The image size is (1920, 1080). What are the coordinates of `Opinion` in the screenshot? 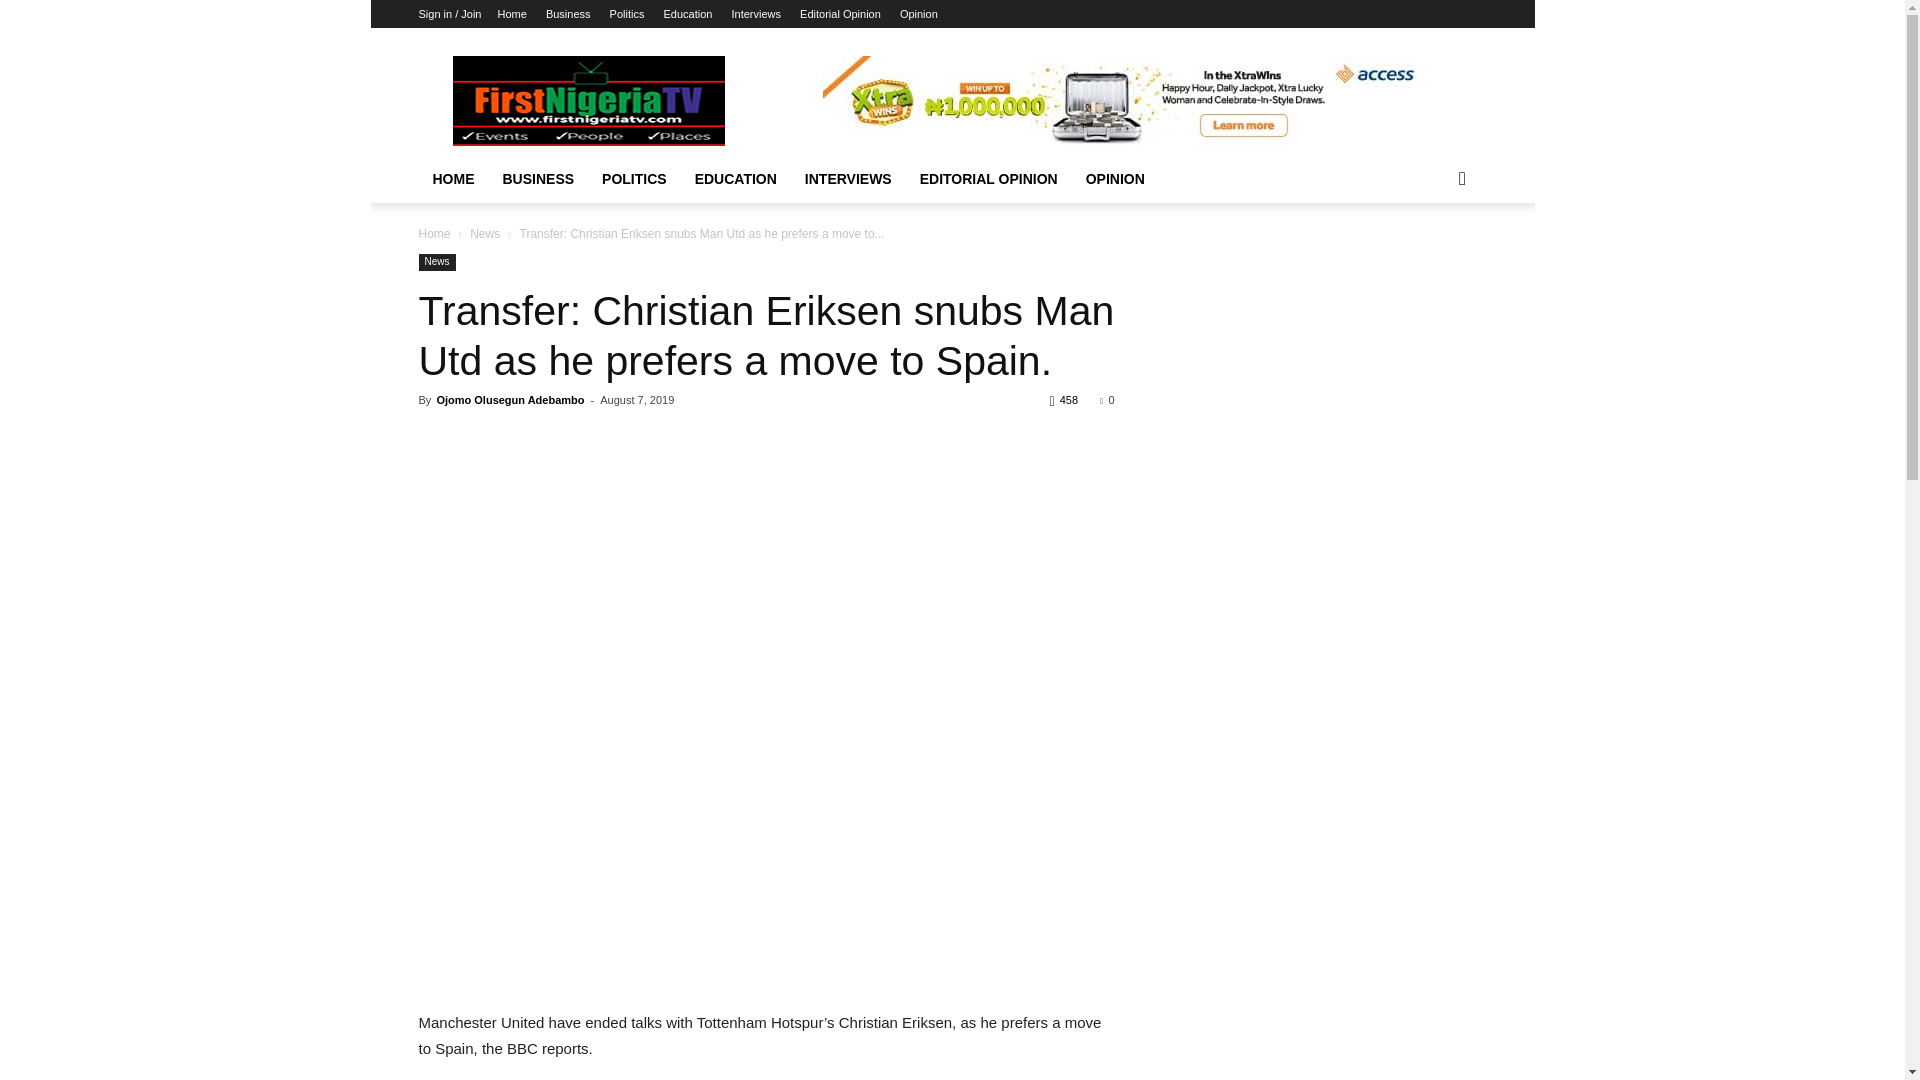 It's located at (919, 14).